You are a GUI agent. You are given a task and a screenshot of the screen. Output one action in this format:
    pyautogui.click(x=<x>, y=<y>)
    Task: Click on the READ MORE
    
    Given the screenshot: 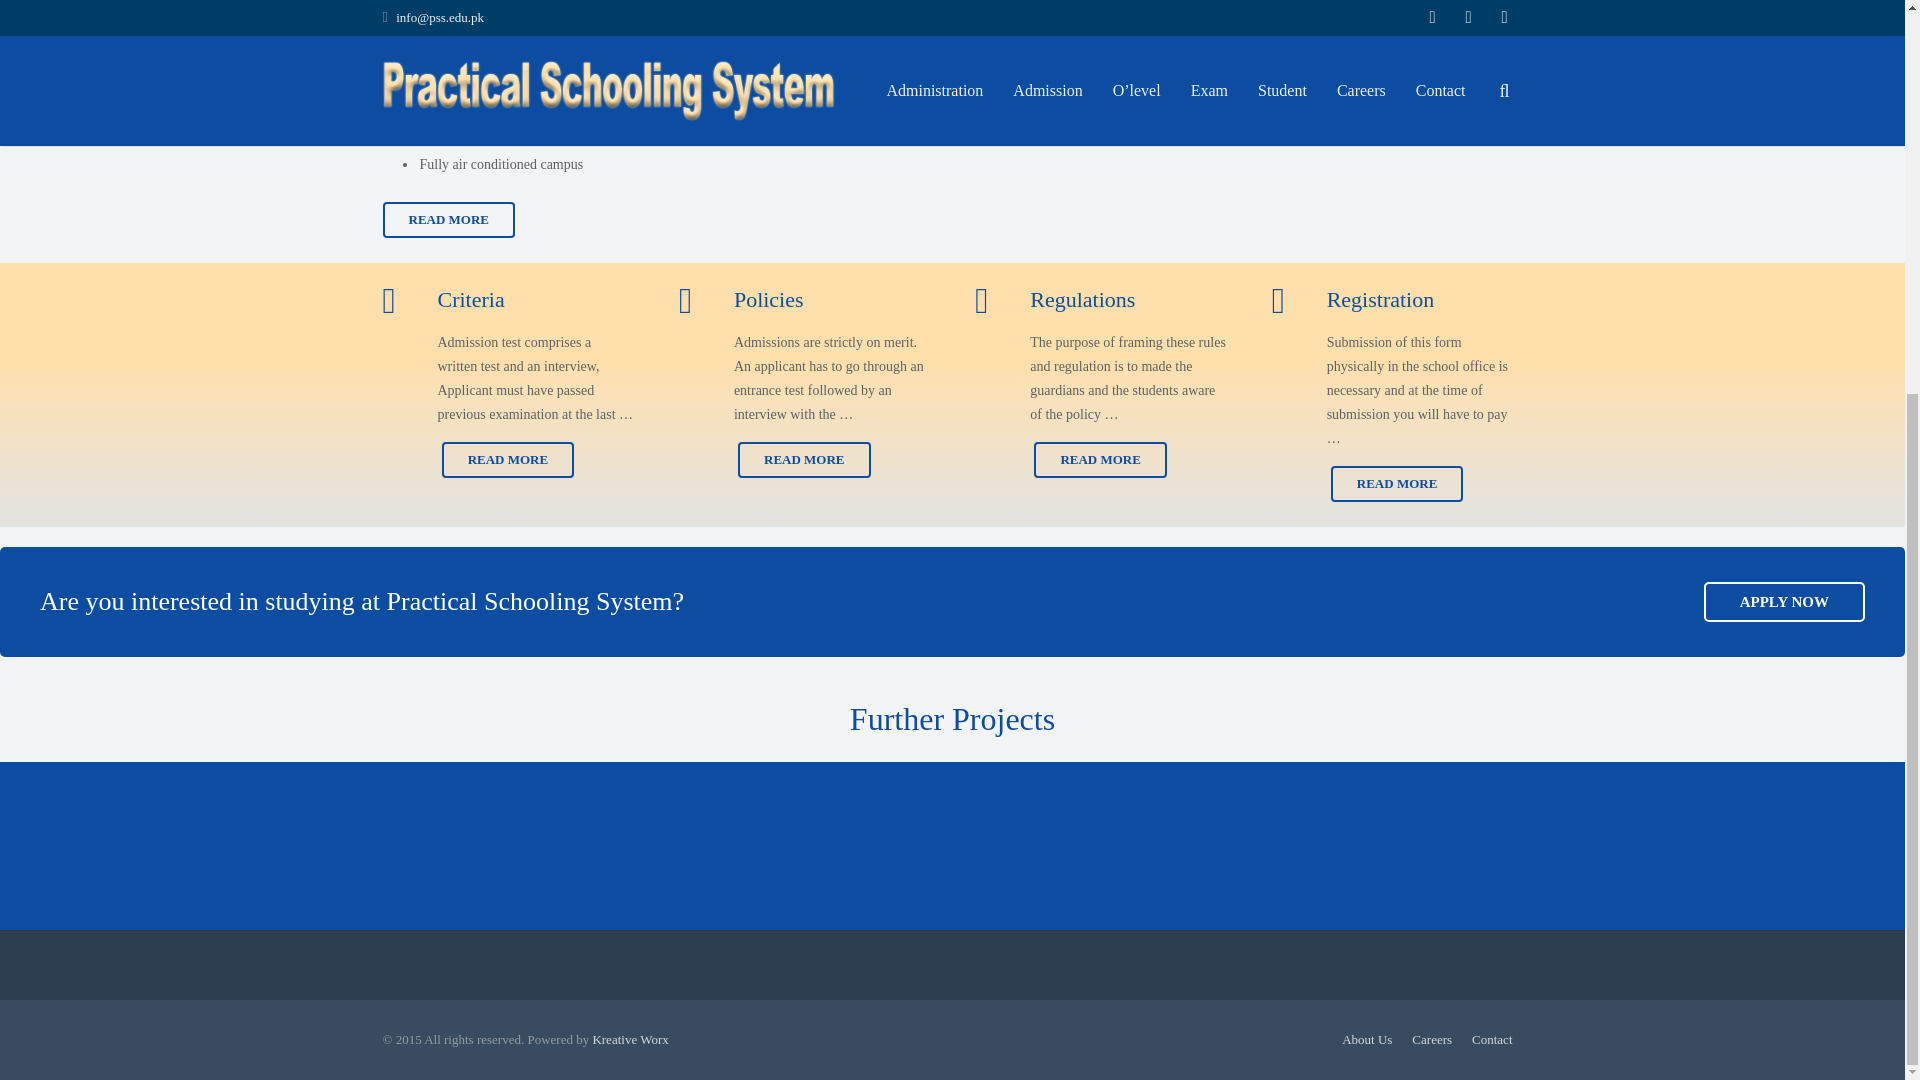 What is the action you would take?
    pyautogui.click(x=508, y=460)
    